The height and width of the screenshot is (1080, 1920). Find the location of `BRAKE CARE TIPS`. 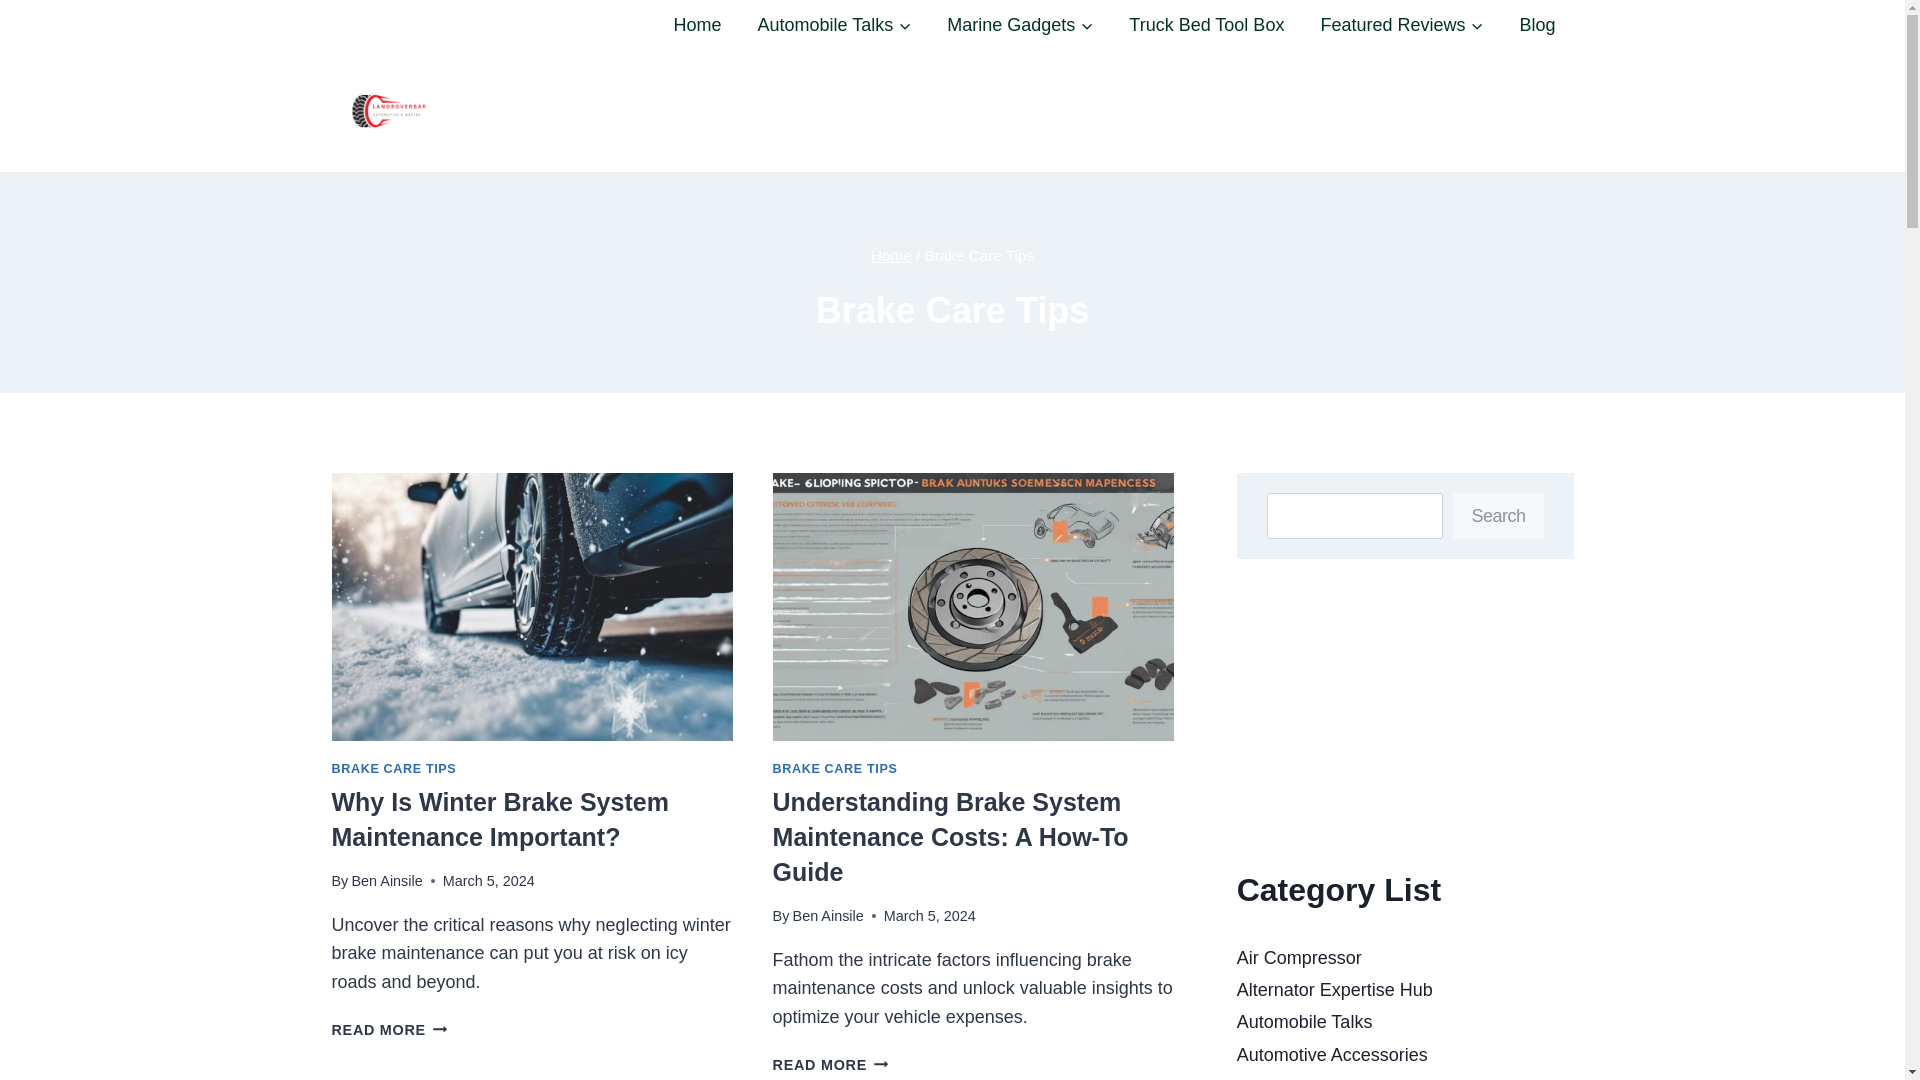

BRAKE CARE TIPS is located at coordinates (390, 1029).